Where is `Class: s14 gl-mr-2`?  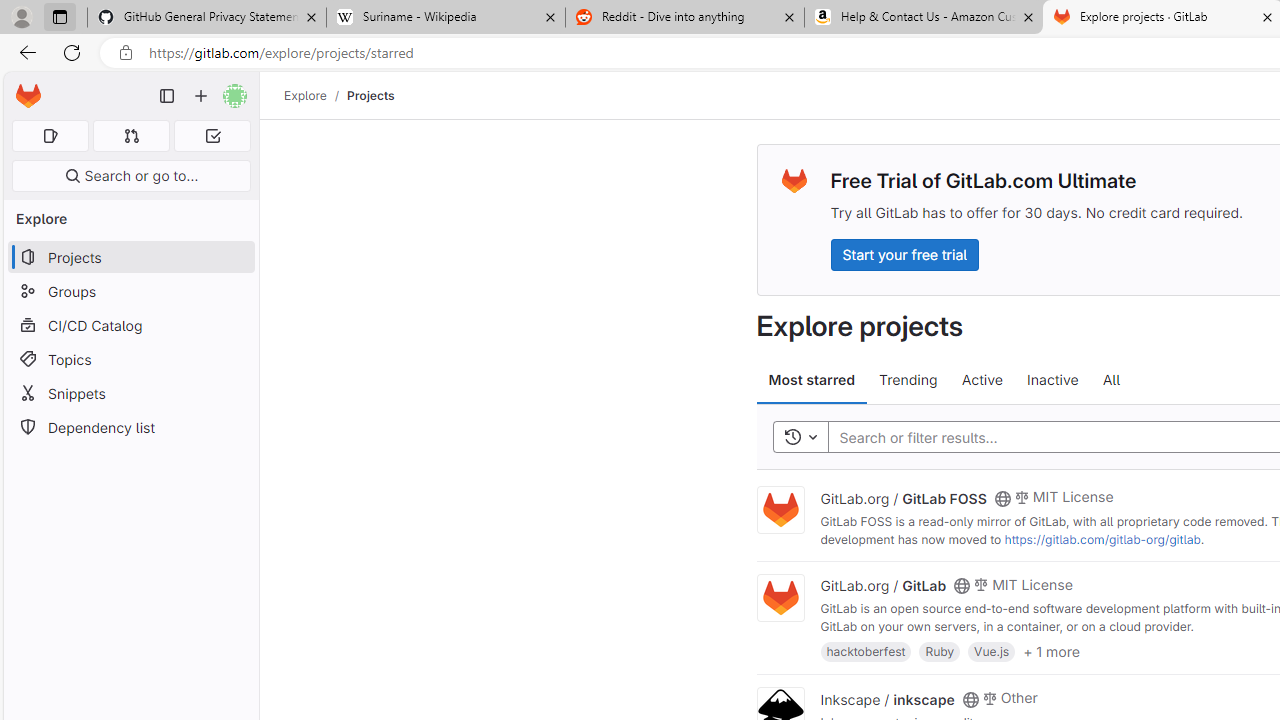
Class: s14 gl-mr-2 is located at coordinates (989, 696).